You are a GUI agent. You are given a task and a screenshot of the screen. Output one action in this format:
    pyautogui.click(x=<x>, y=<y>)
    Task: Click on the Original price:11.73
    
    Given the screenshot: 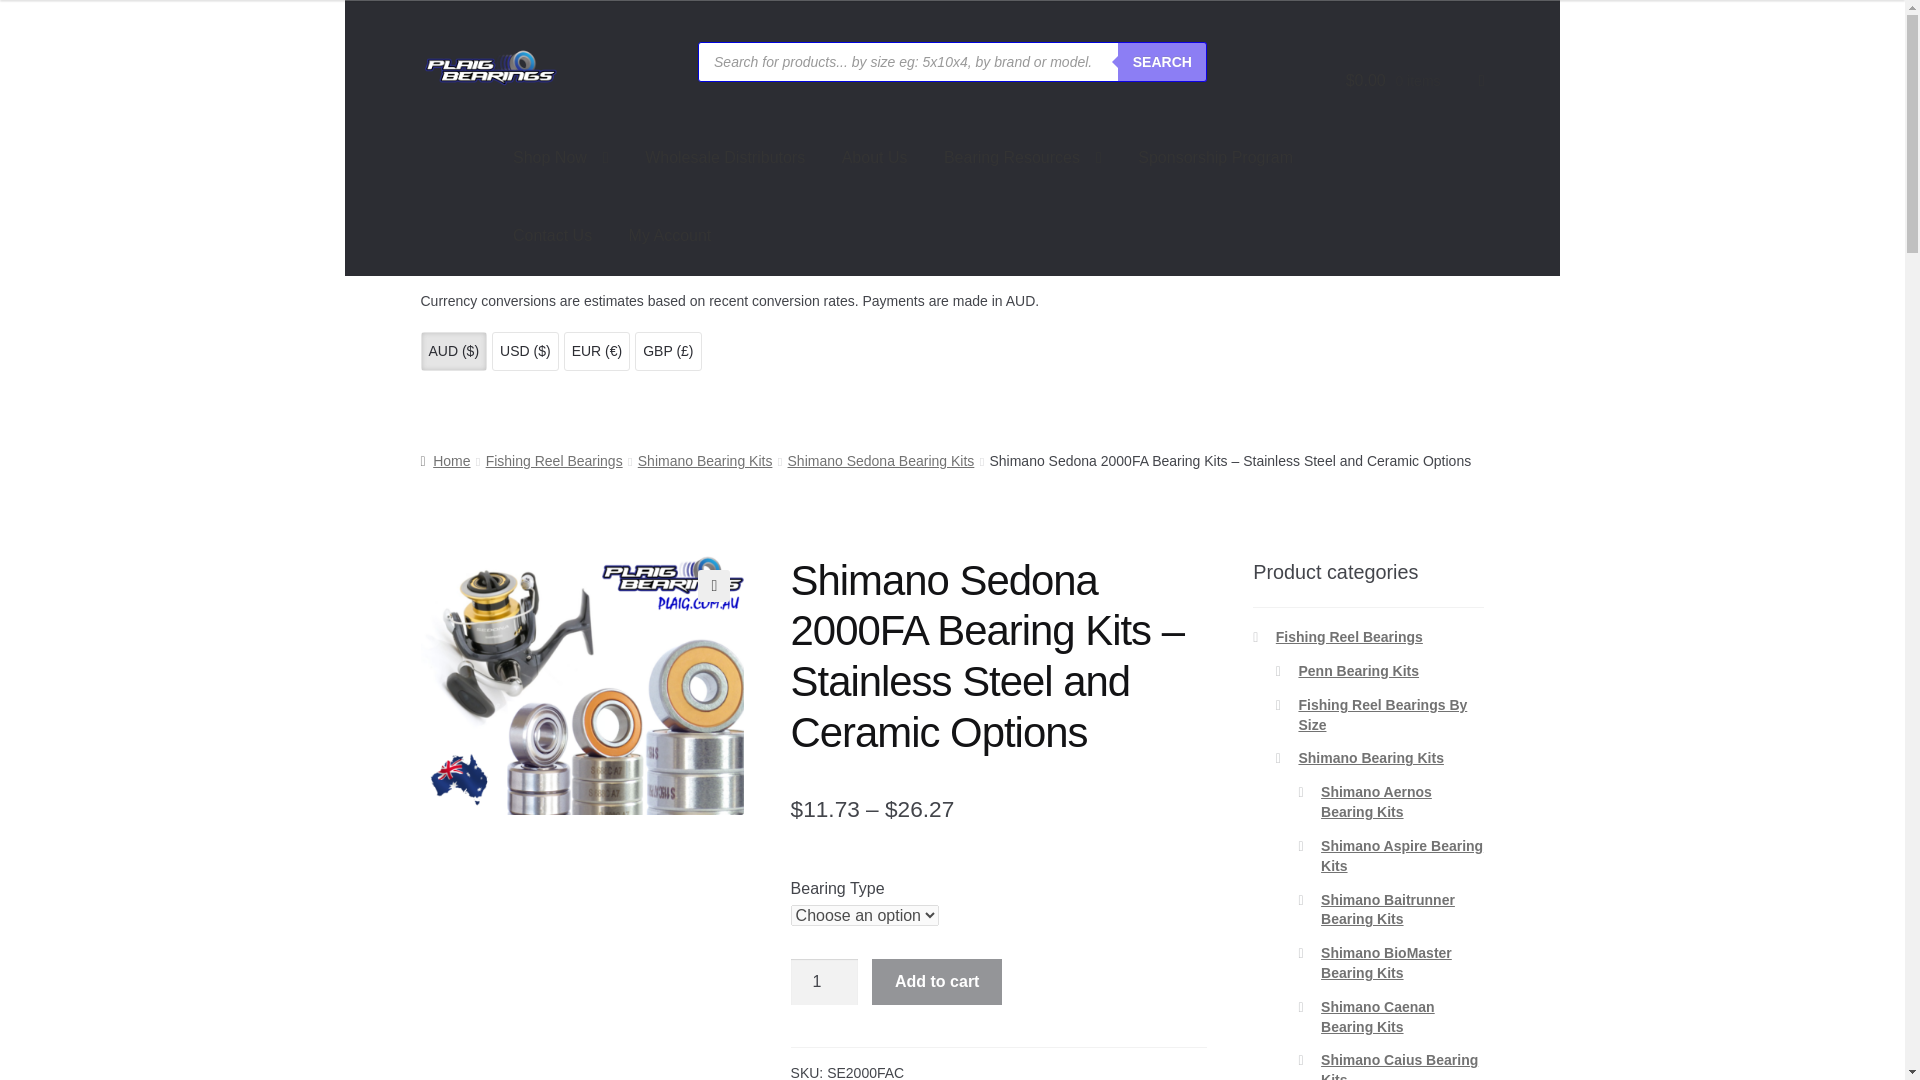 What is the action you would take?
    pyautogui.click(x=826, y=808)
    